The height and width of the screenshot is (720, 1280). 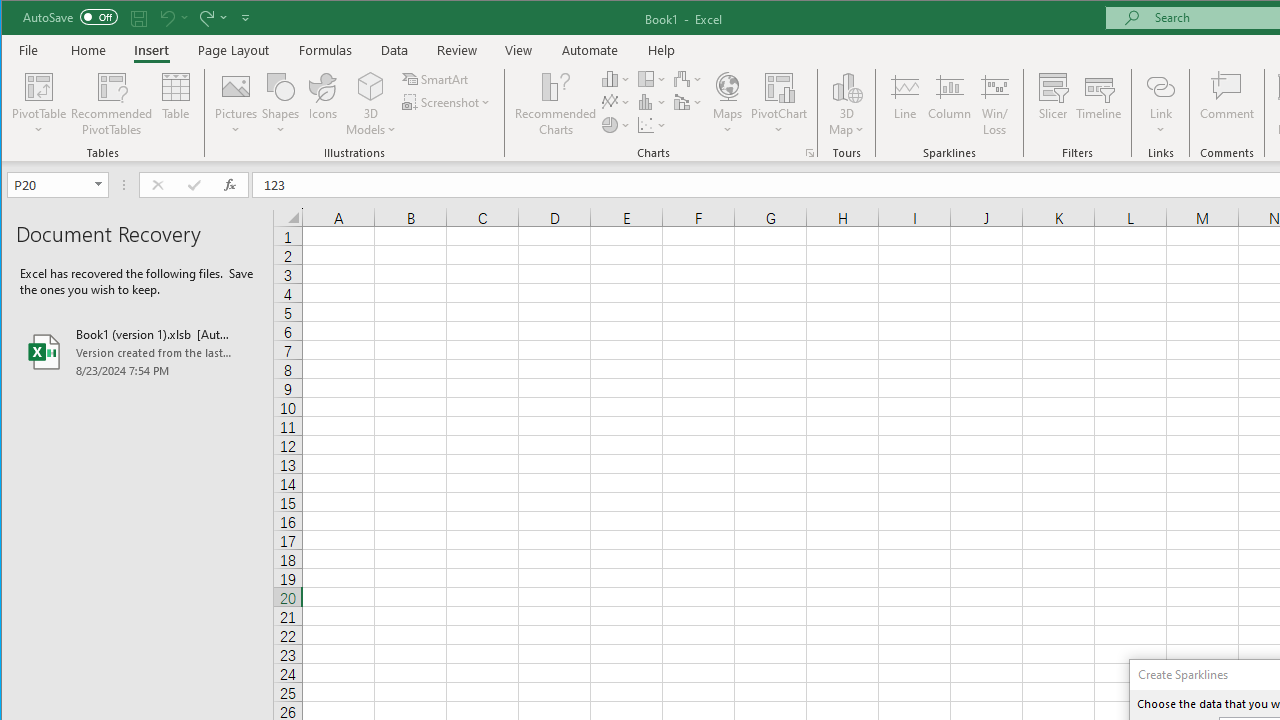 What do you see at coordinates (1160, 86) in the screenshot?
I see `Link` at bounding box center [1160, 86].